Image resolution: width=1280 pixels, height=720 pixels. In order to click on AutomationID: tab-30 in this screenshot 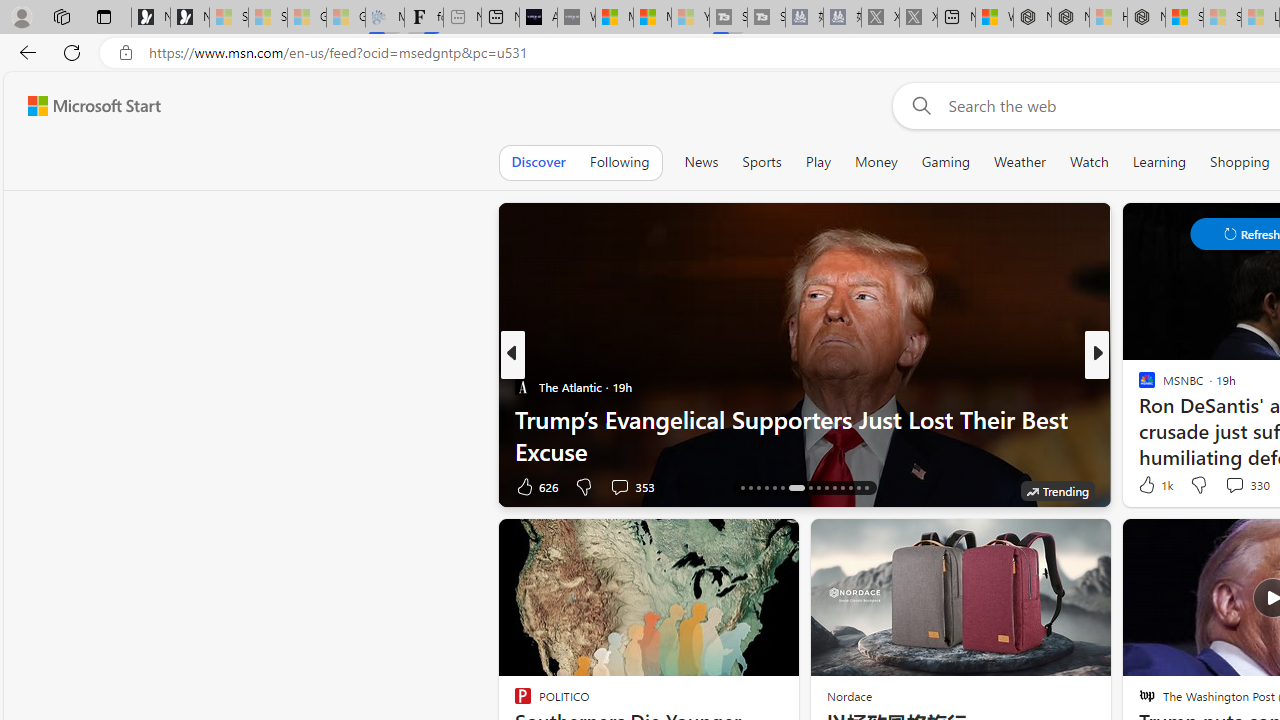, I will do `click(866, 488)`.